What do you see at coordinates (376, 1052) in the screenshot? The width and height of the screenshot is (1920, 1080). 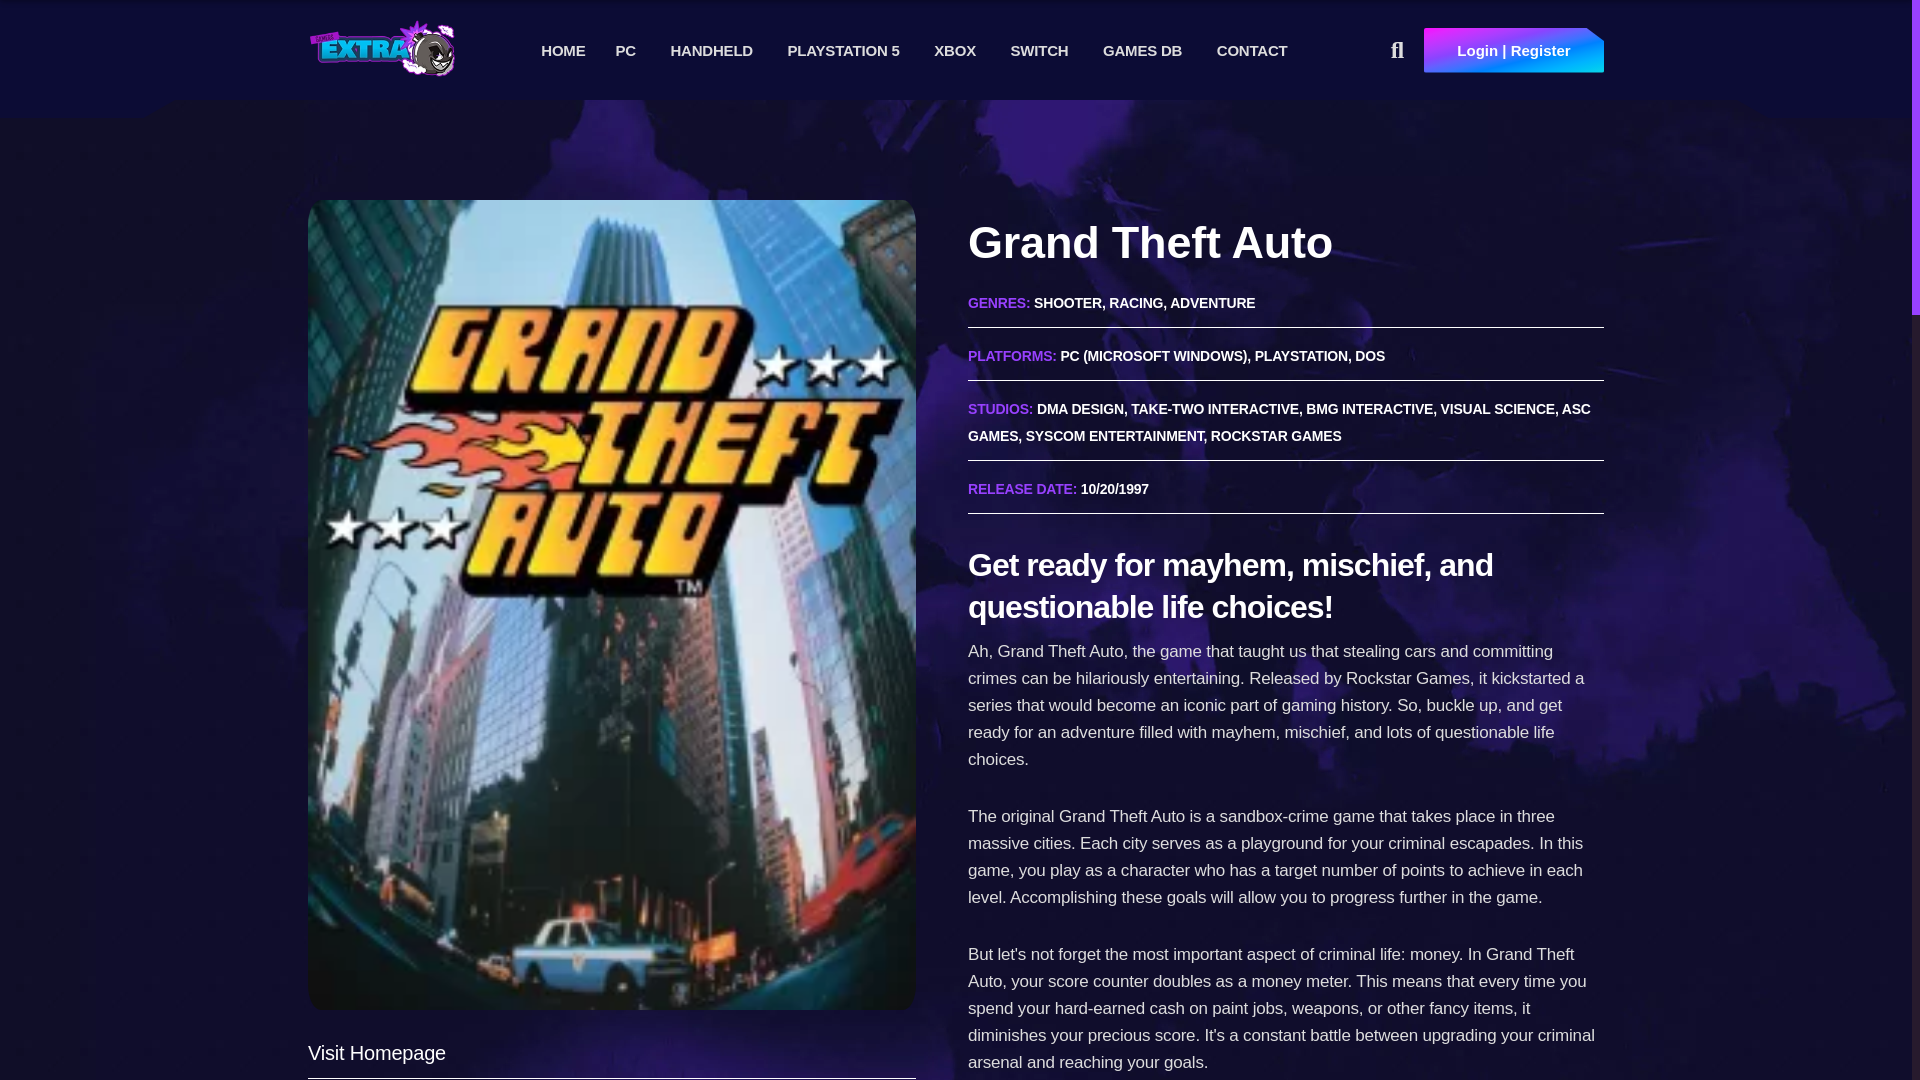 I see `Visit Homepage` at bounding box center [376, 1052].